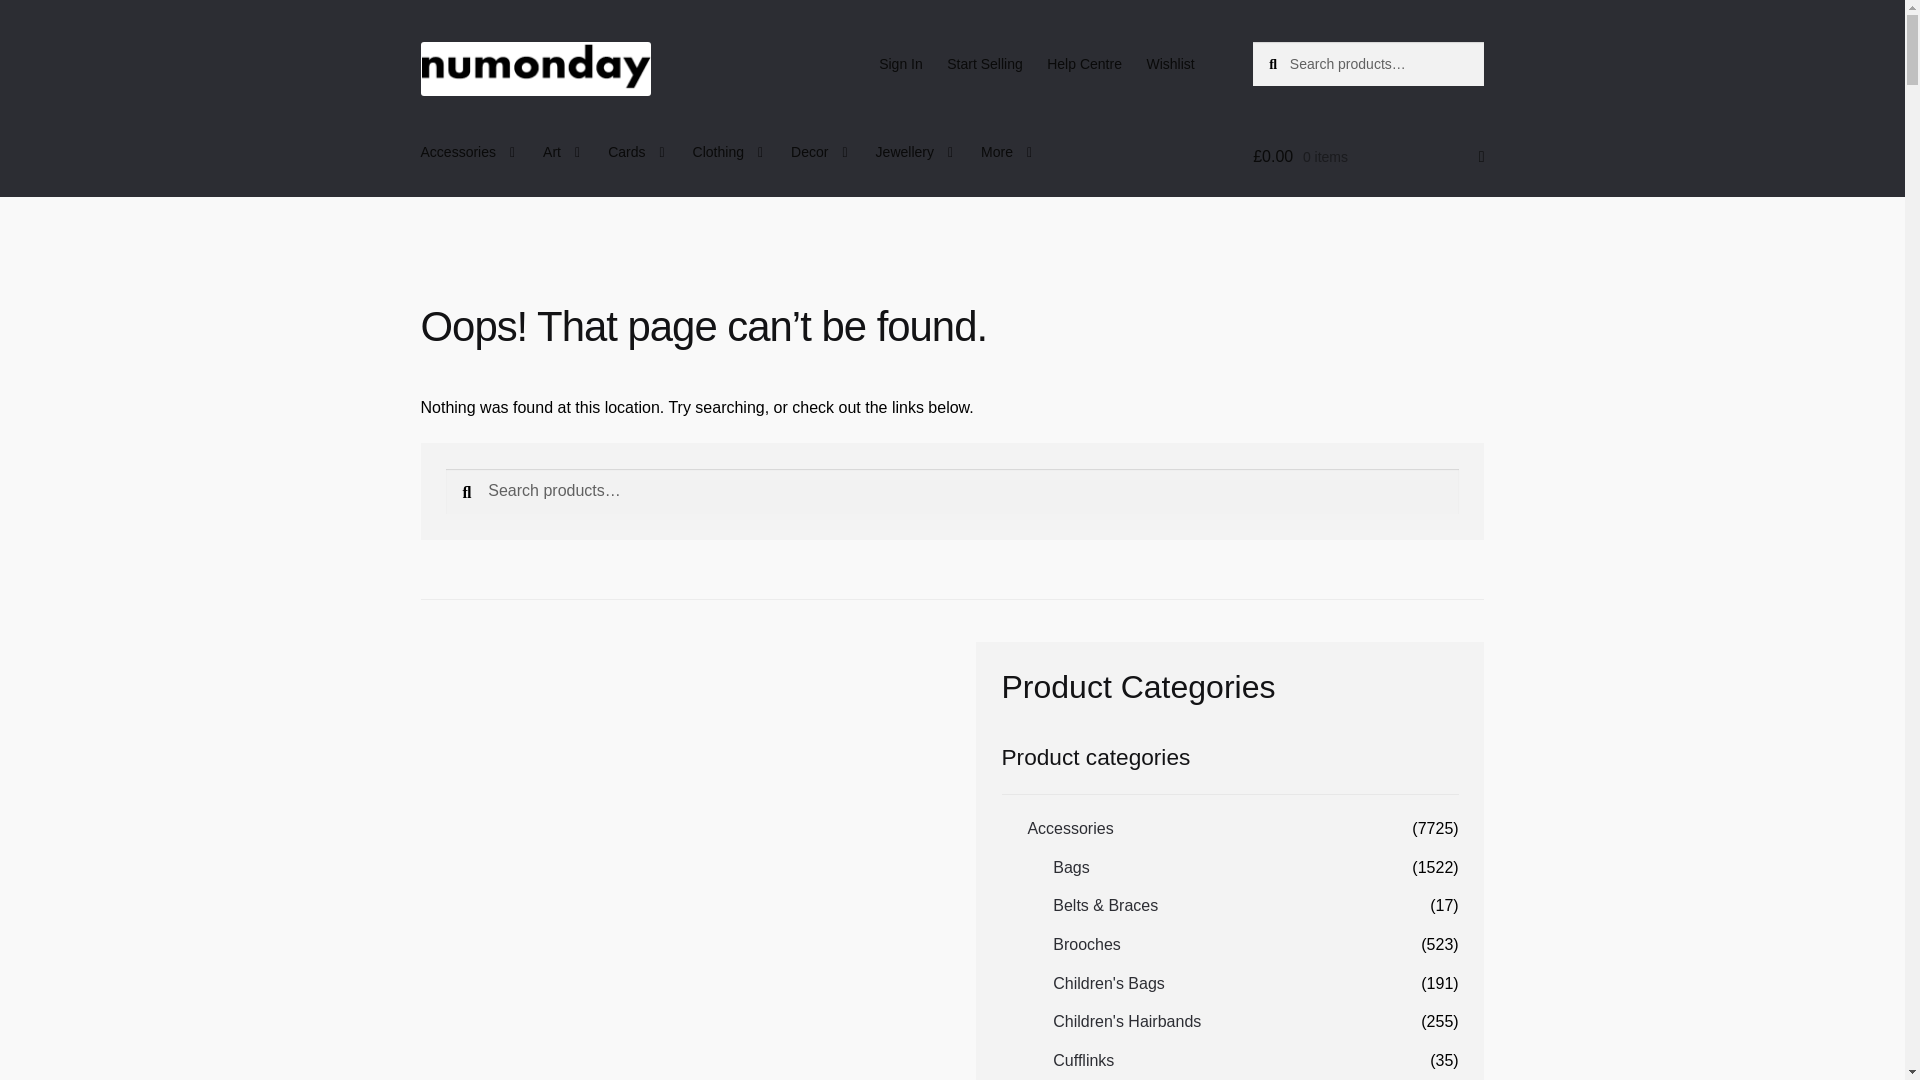 The width and height of the screenshot is (1920, 1080). Describe the element at coordinates (561, 152) in the screenshot. I see `Art` at that location.